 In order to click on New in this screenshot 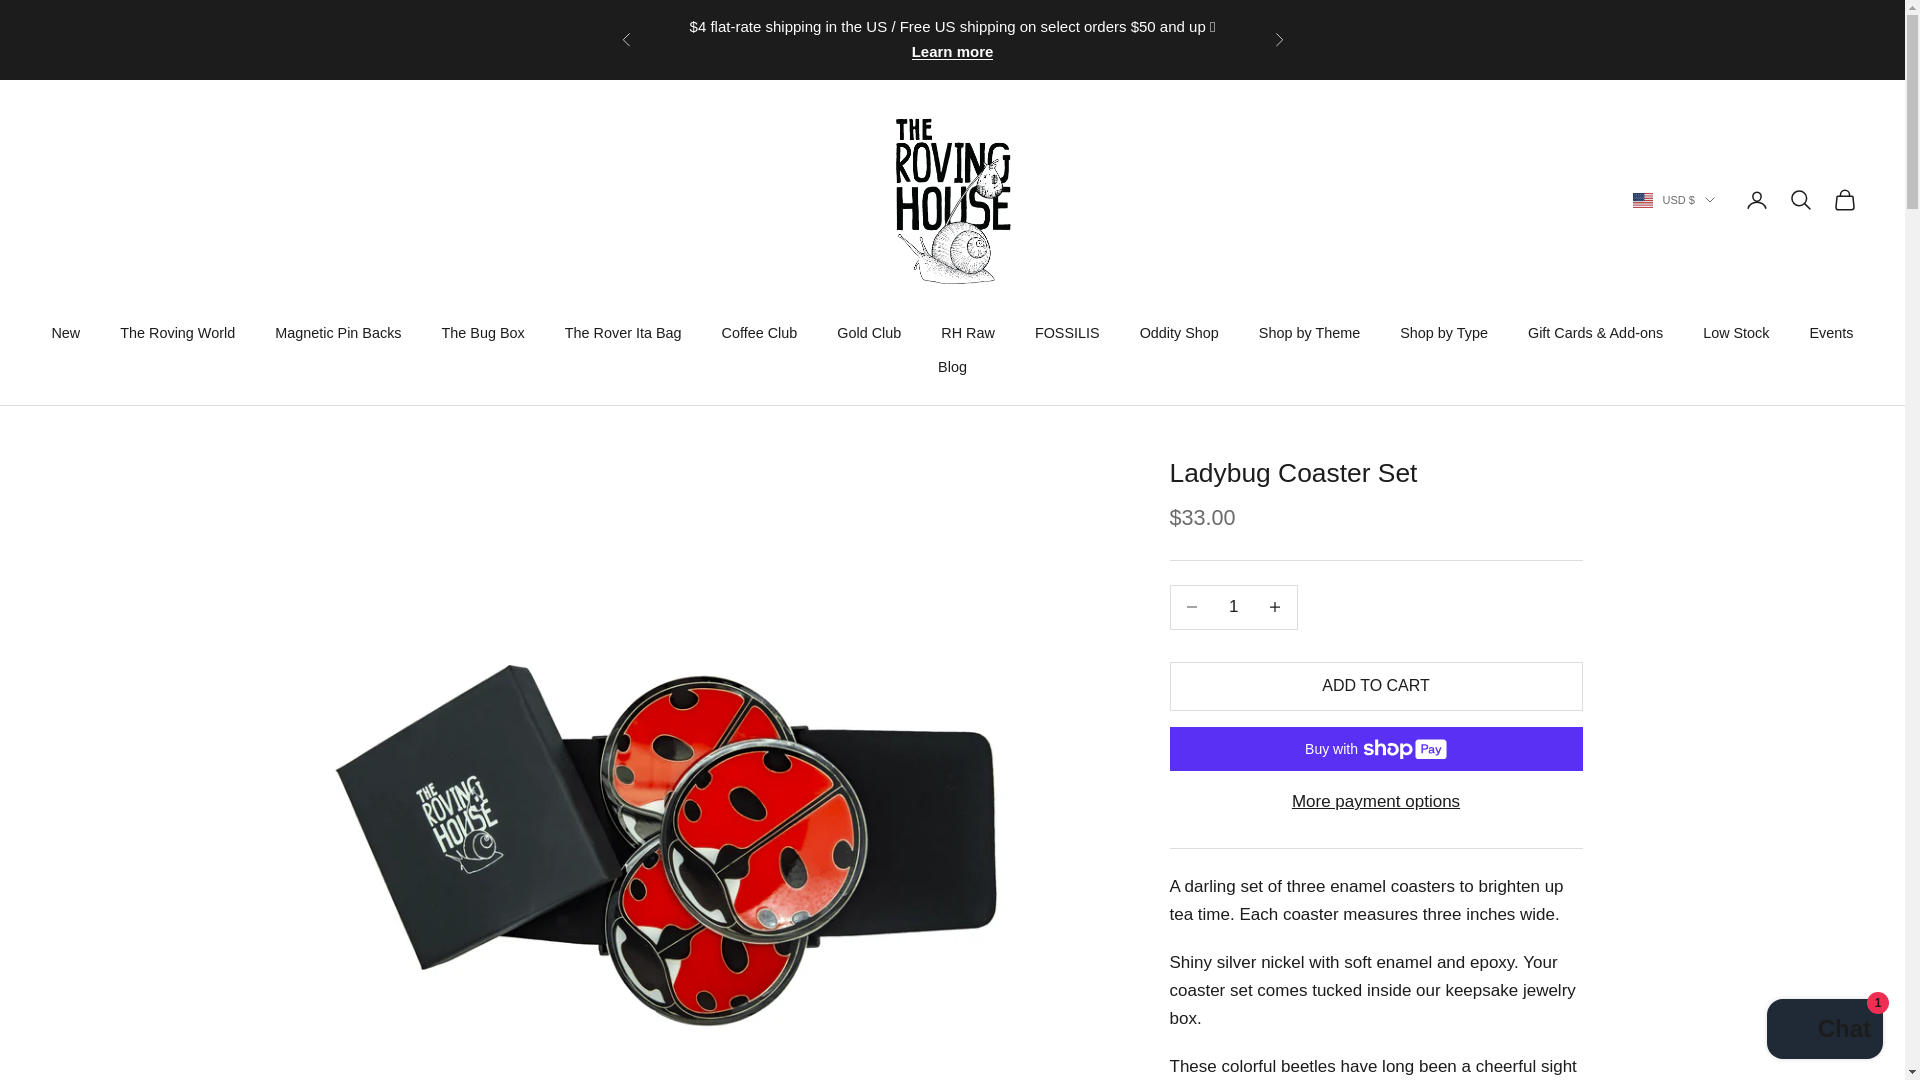, I will do `click(66, 332)`.